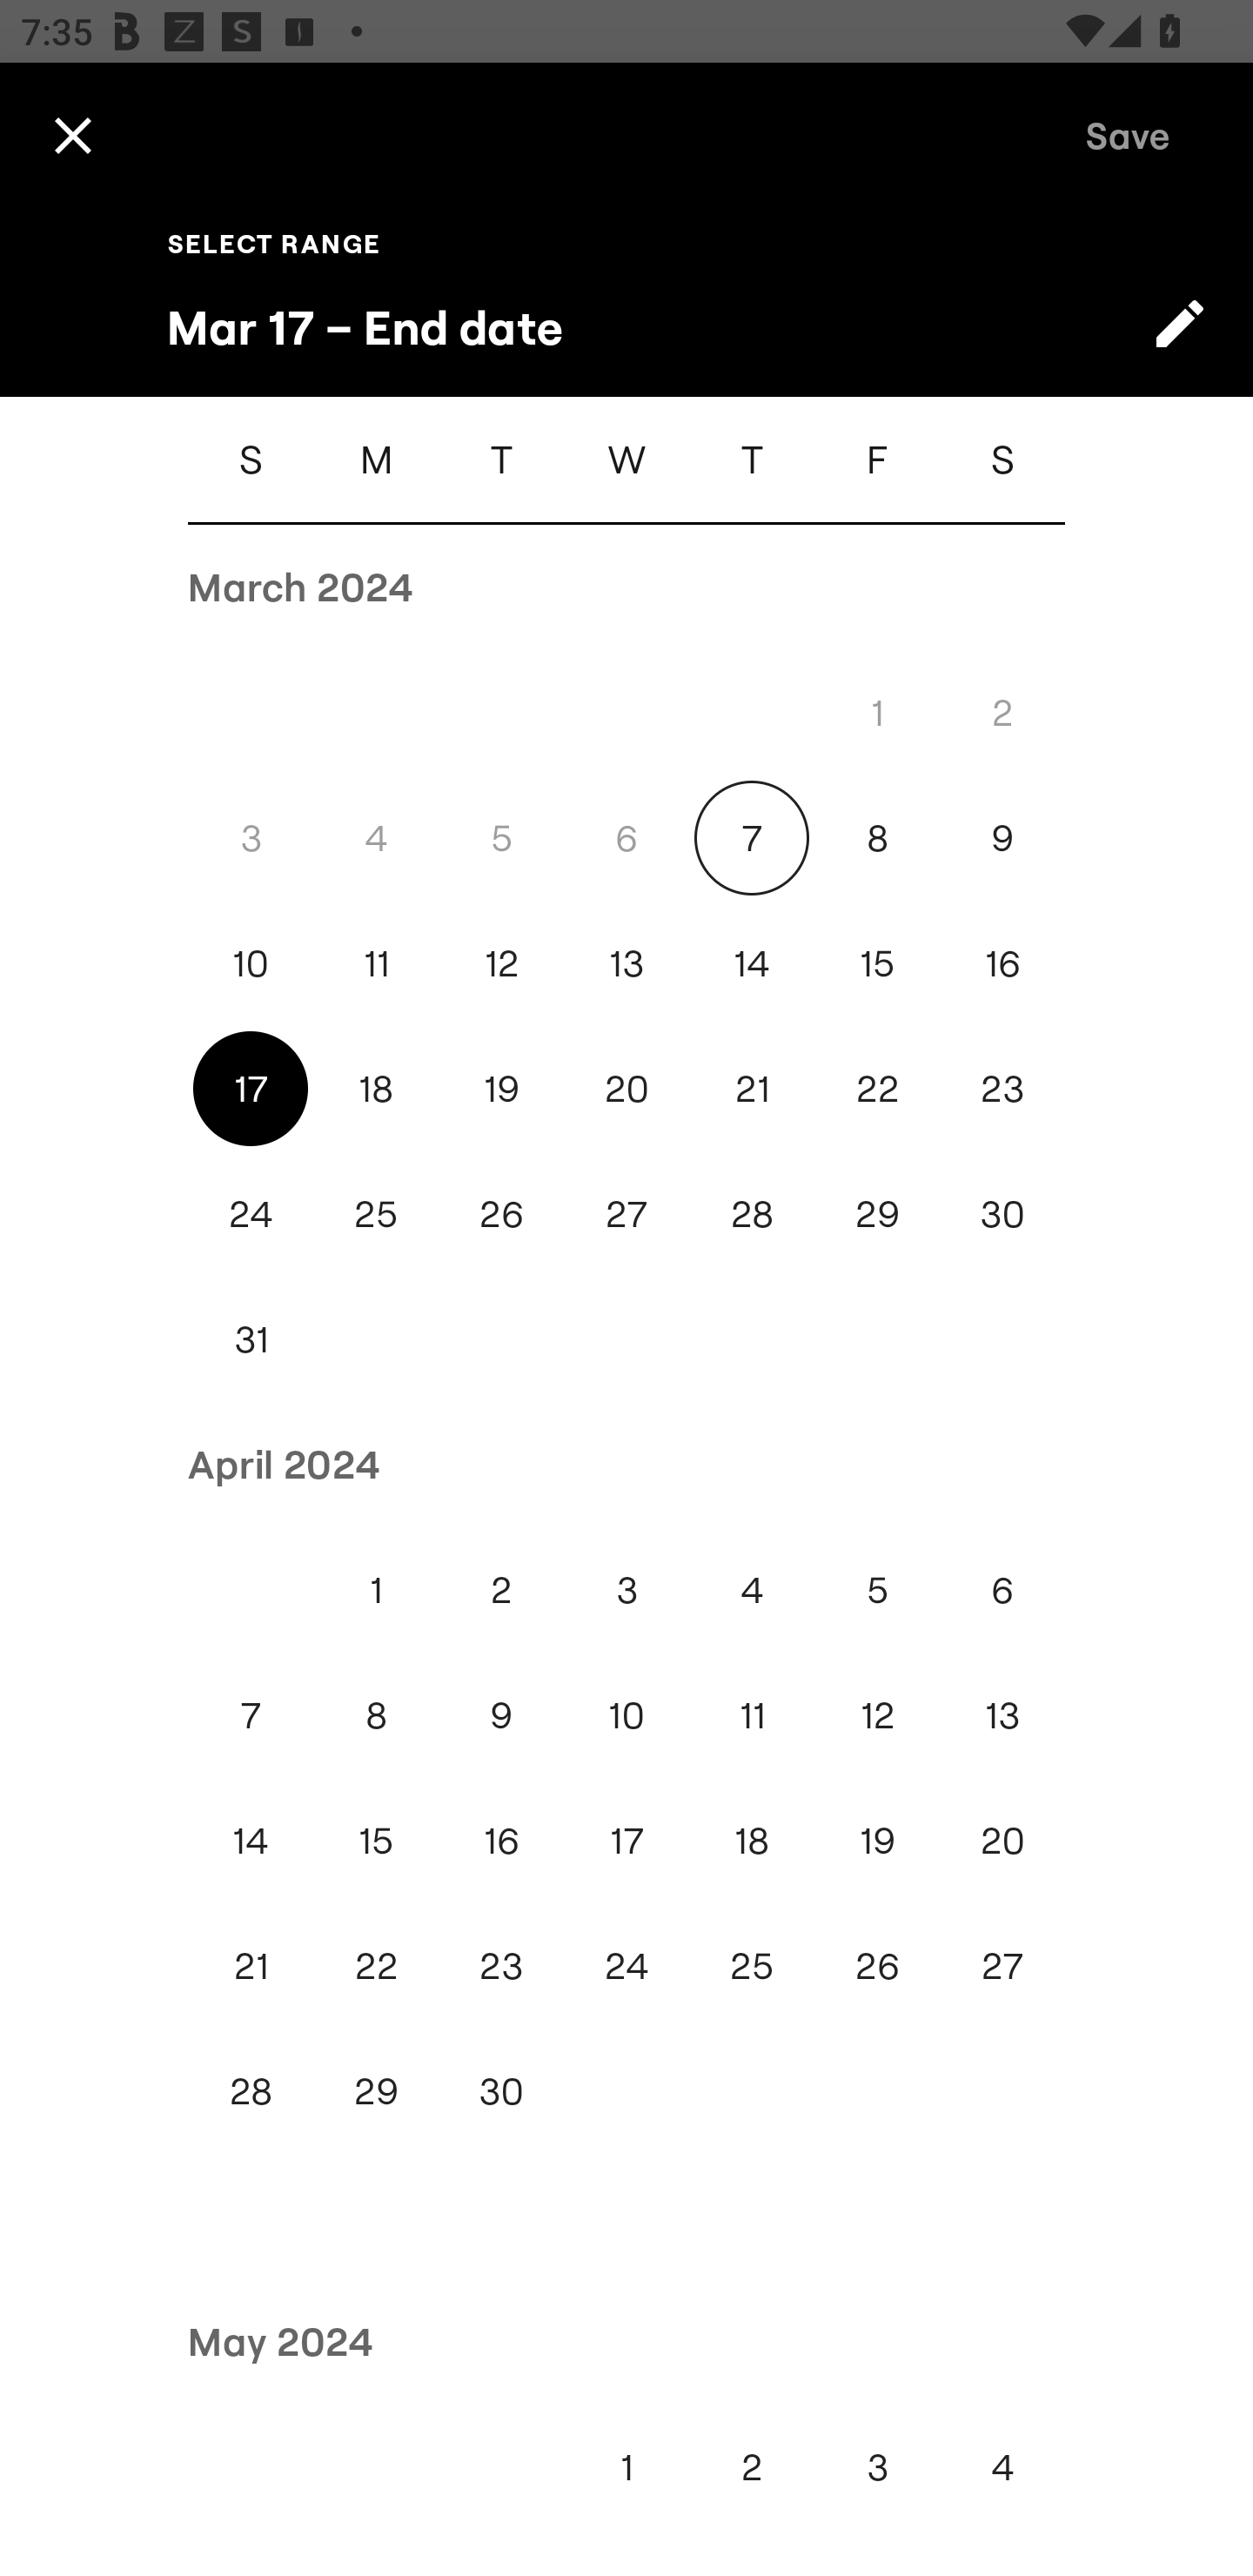 This screenshot has height=2576, width=1253. What do you see at coordinates (1002, 1215) in the screenshot?
I see `30 Sat, Mar 30` at bounding box center [1002, 1215].